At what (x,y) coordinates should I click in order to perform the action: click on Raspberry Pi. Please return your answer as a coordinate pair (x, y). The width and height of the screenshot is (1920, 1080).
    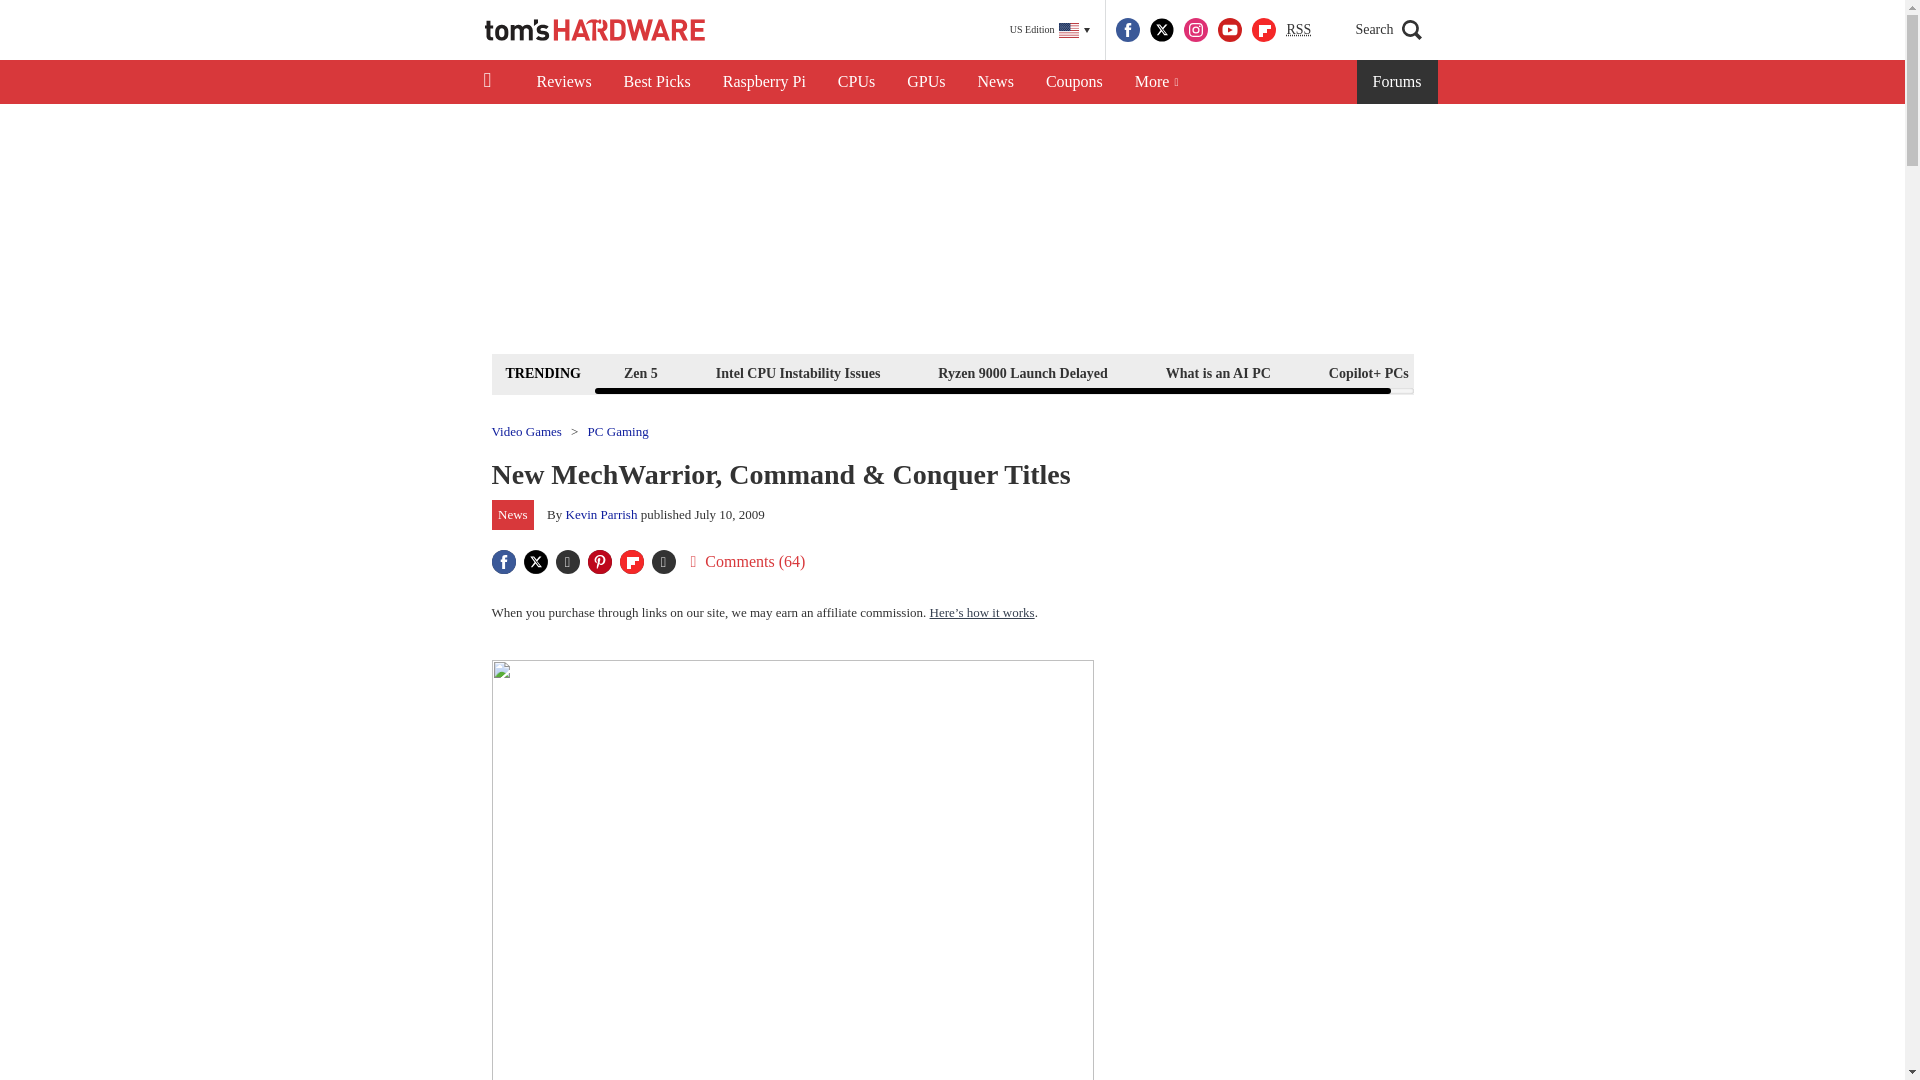
    Looking at the image, I should click on (764, 82).